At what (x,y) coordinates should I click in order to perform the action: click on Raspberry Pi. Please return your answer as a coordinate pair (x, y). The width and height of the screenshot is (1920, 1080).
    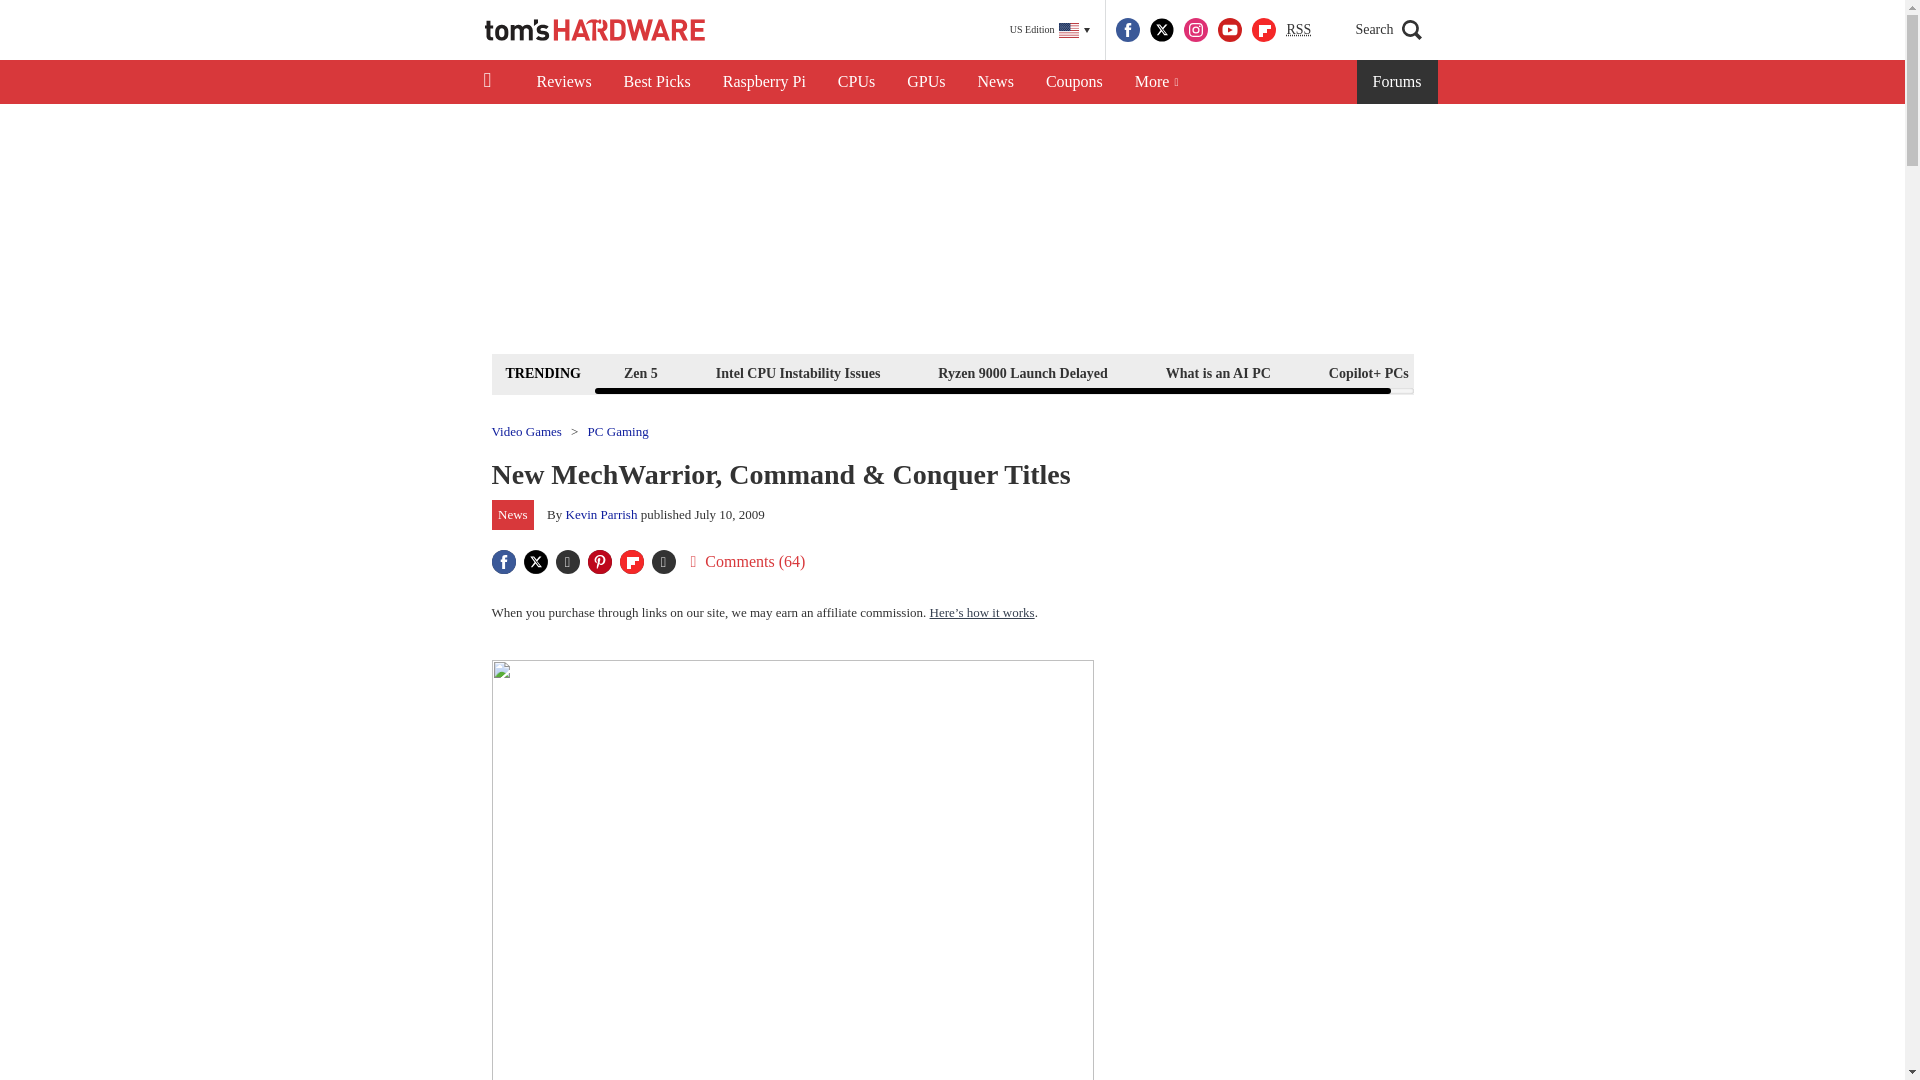
    Looking at the image, I should click on (764, 82).